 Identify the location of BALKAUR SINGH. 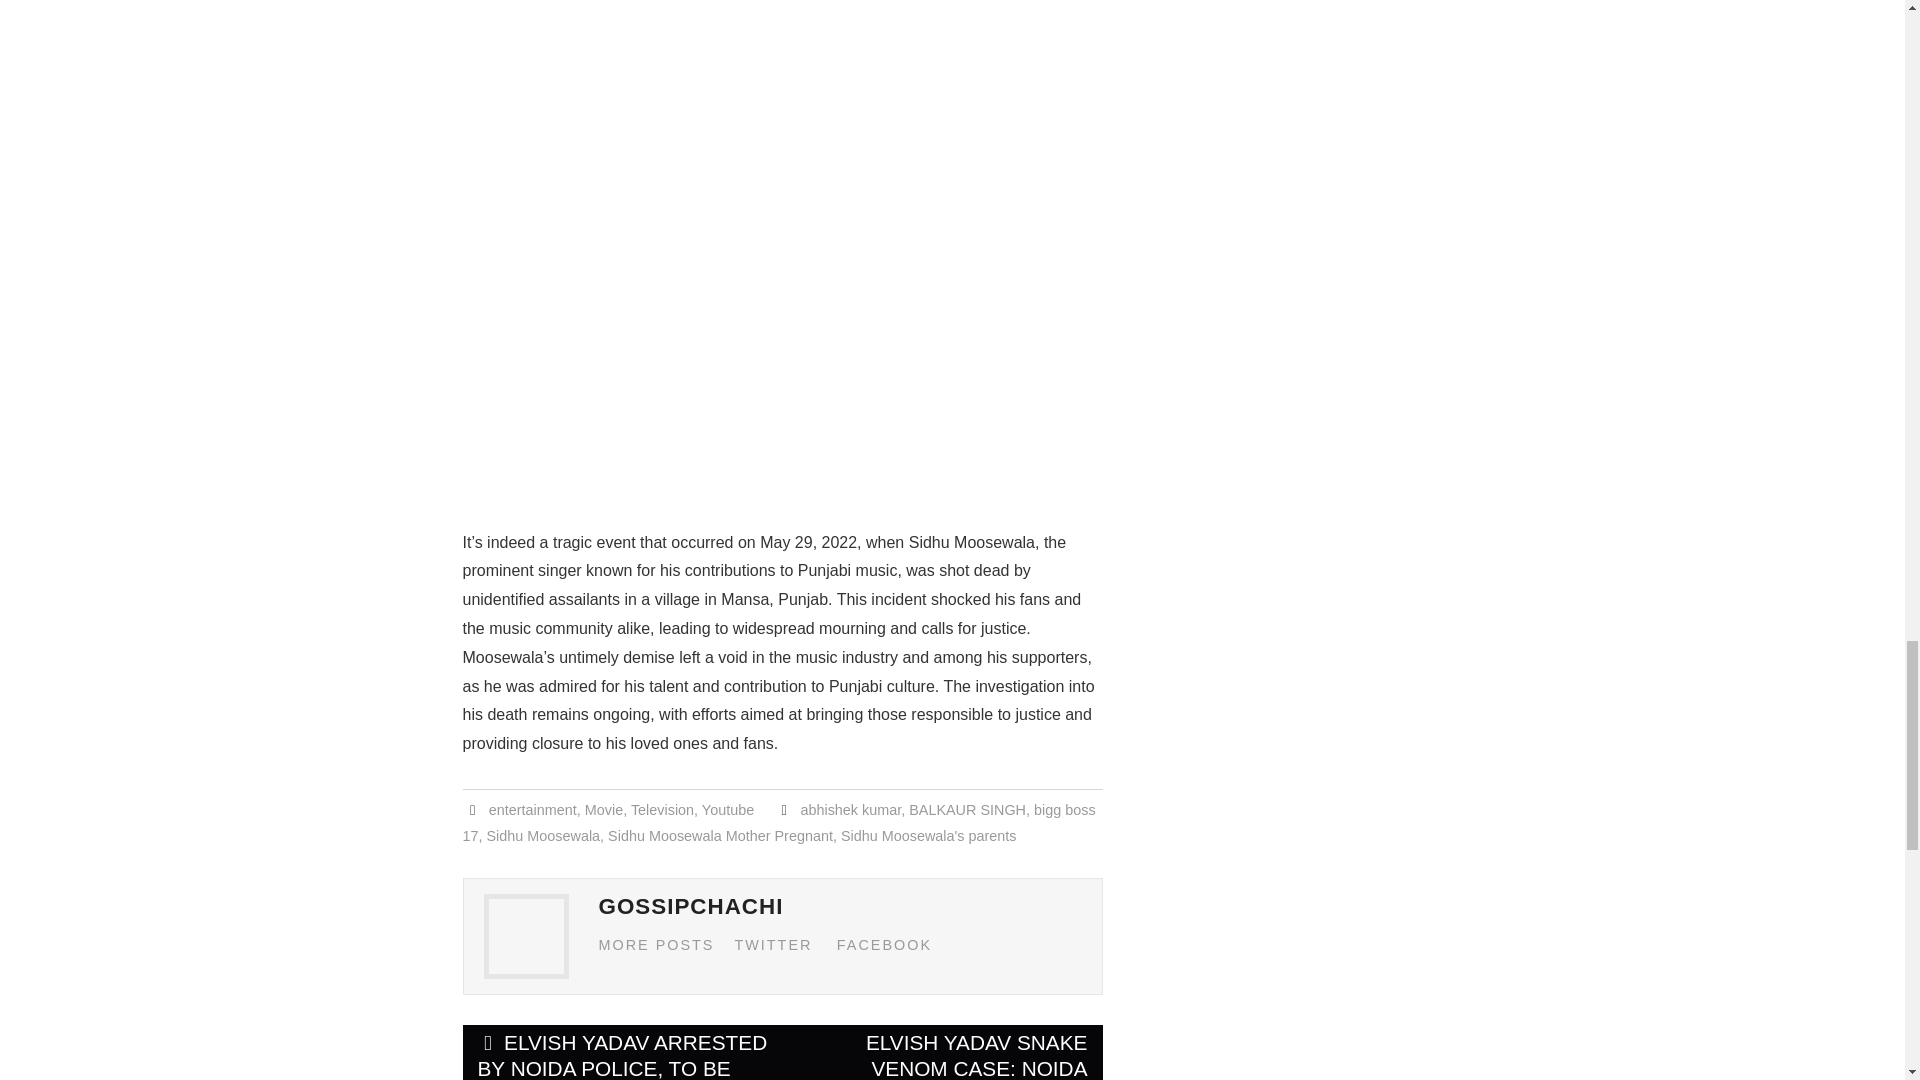
(966, 810).